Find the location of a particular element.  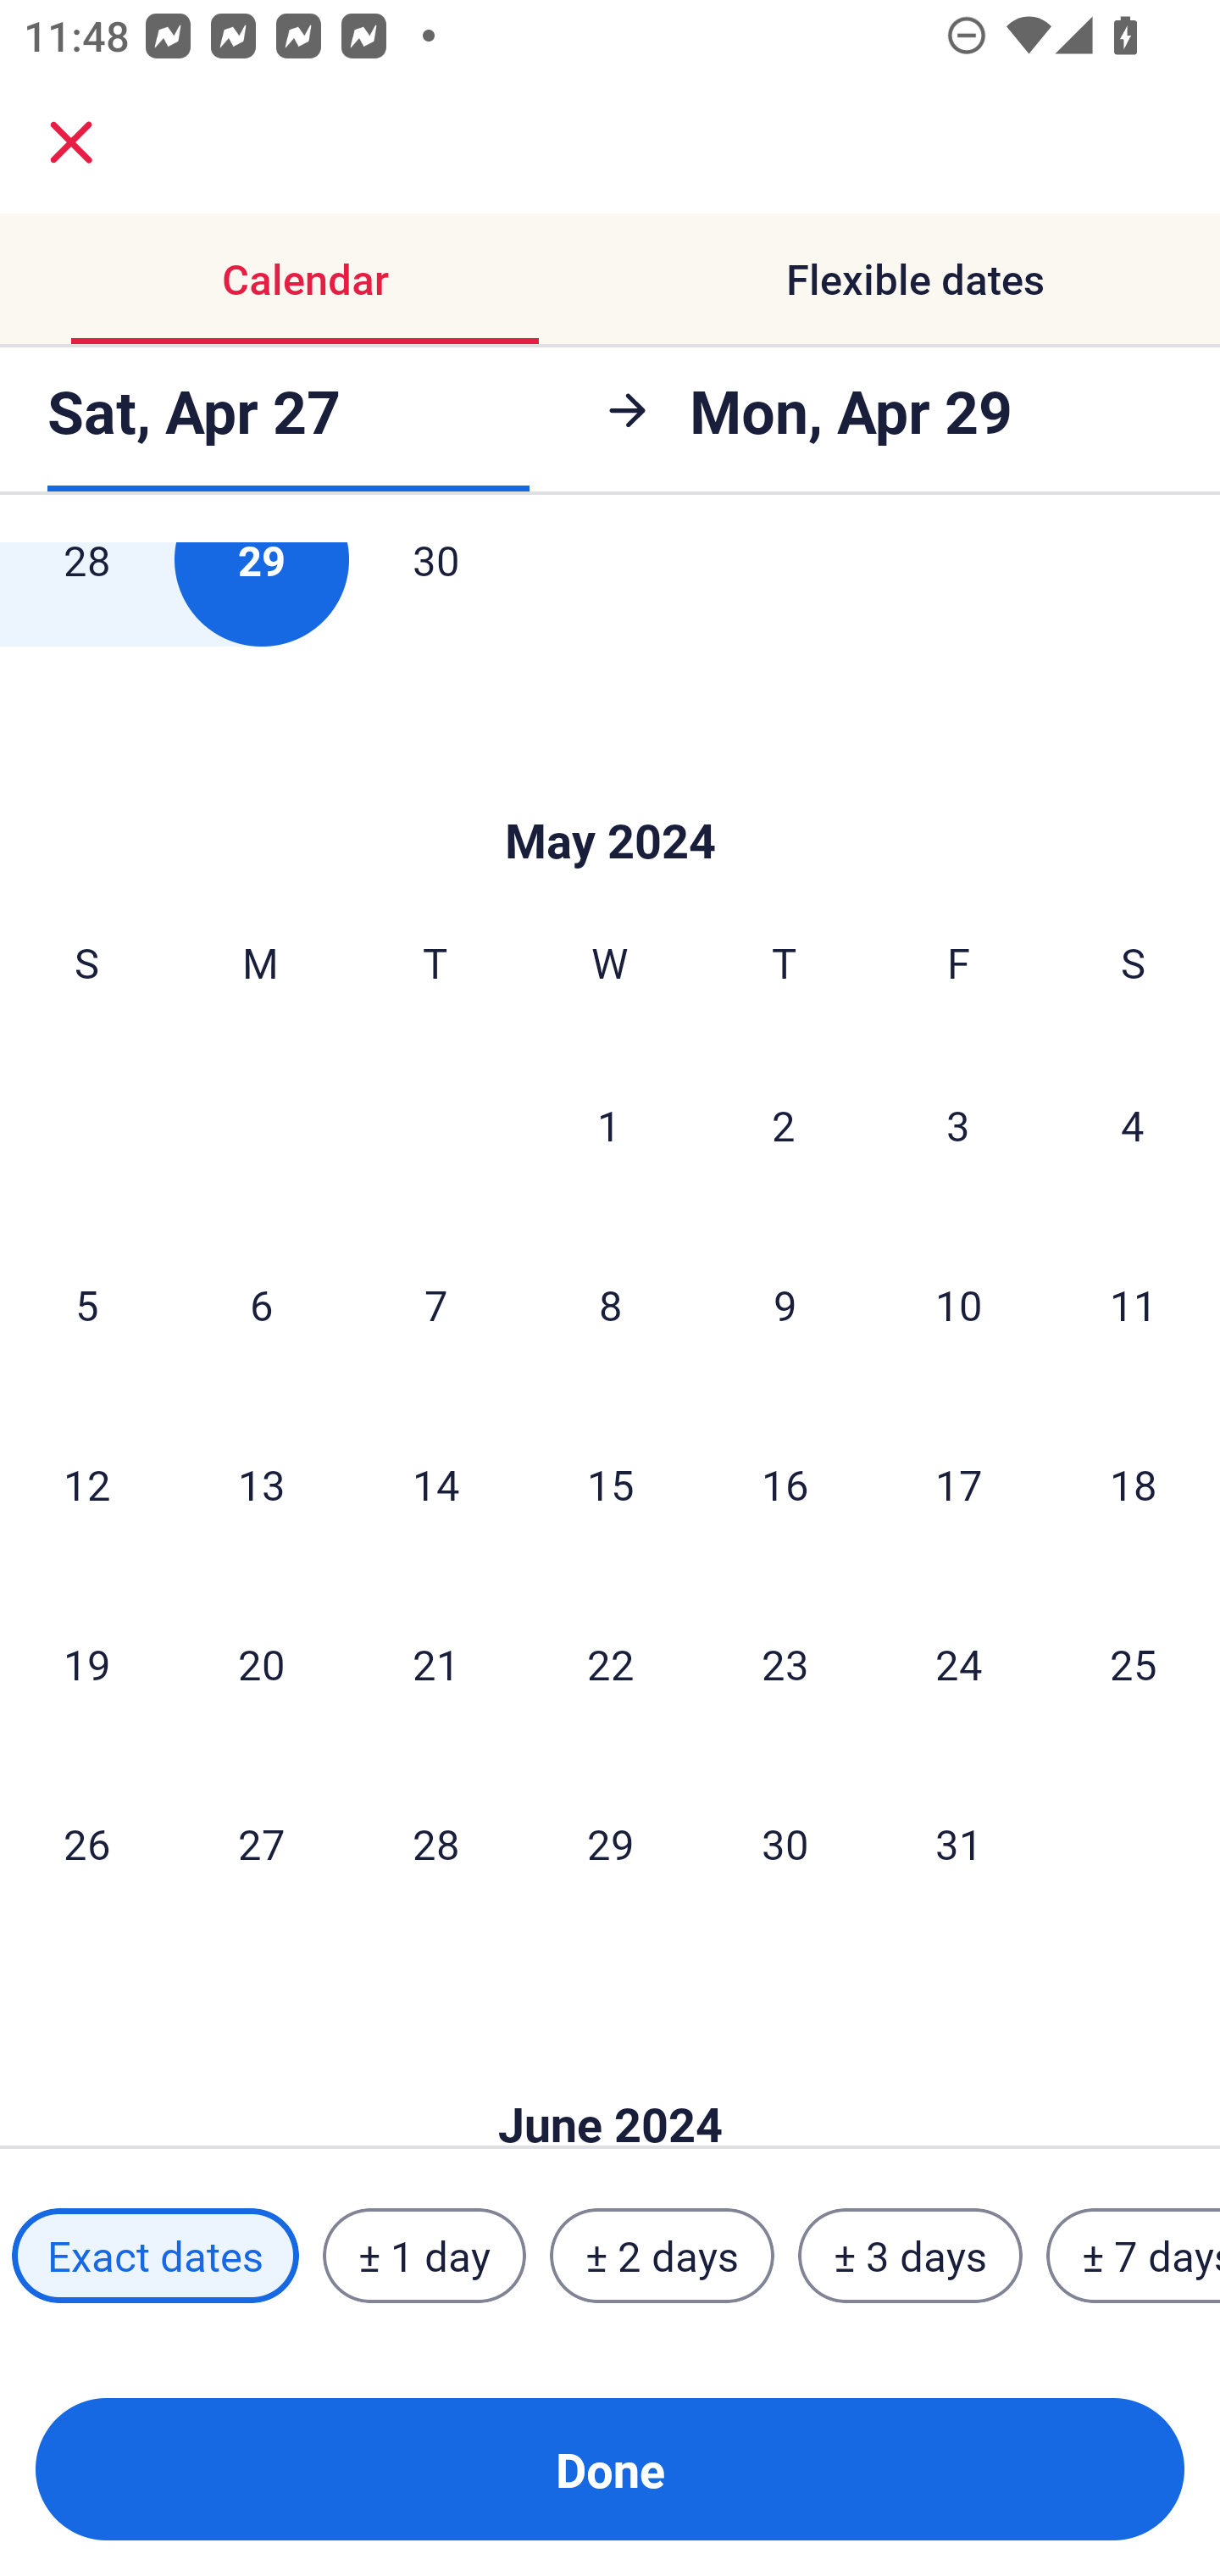

Flexible dates is located at coordinates (915, 280).